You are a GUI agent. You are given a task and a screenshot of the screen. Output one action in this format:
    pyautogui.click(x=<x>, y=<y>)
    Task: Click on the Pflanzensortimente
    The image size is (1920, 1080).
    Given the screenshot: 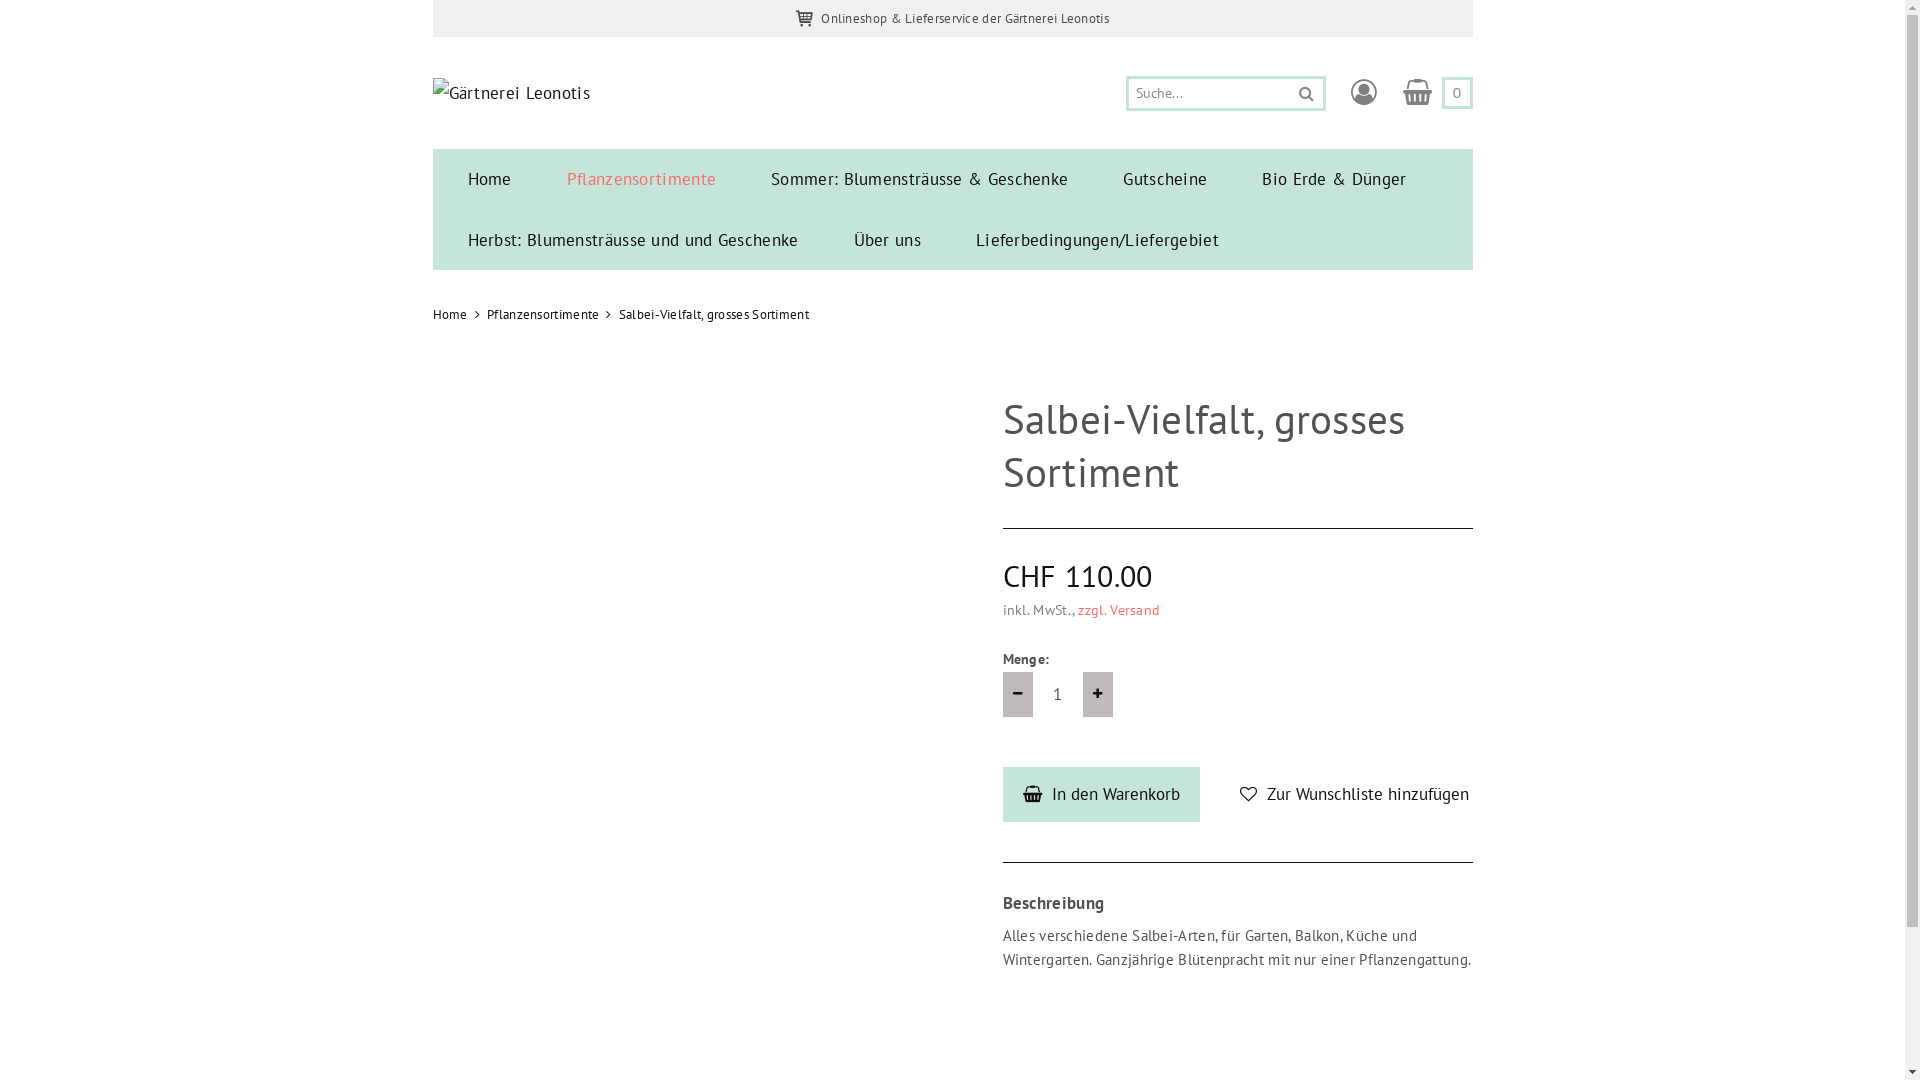 What is the action you would take?
    pyautogui.click(x=642, y=179)
    